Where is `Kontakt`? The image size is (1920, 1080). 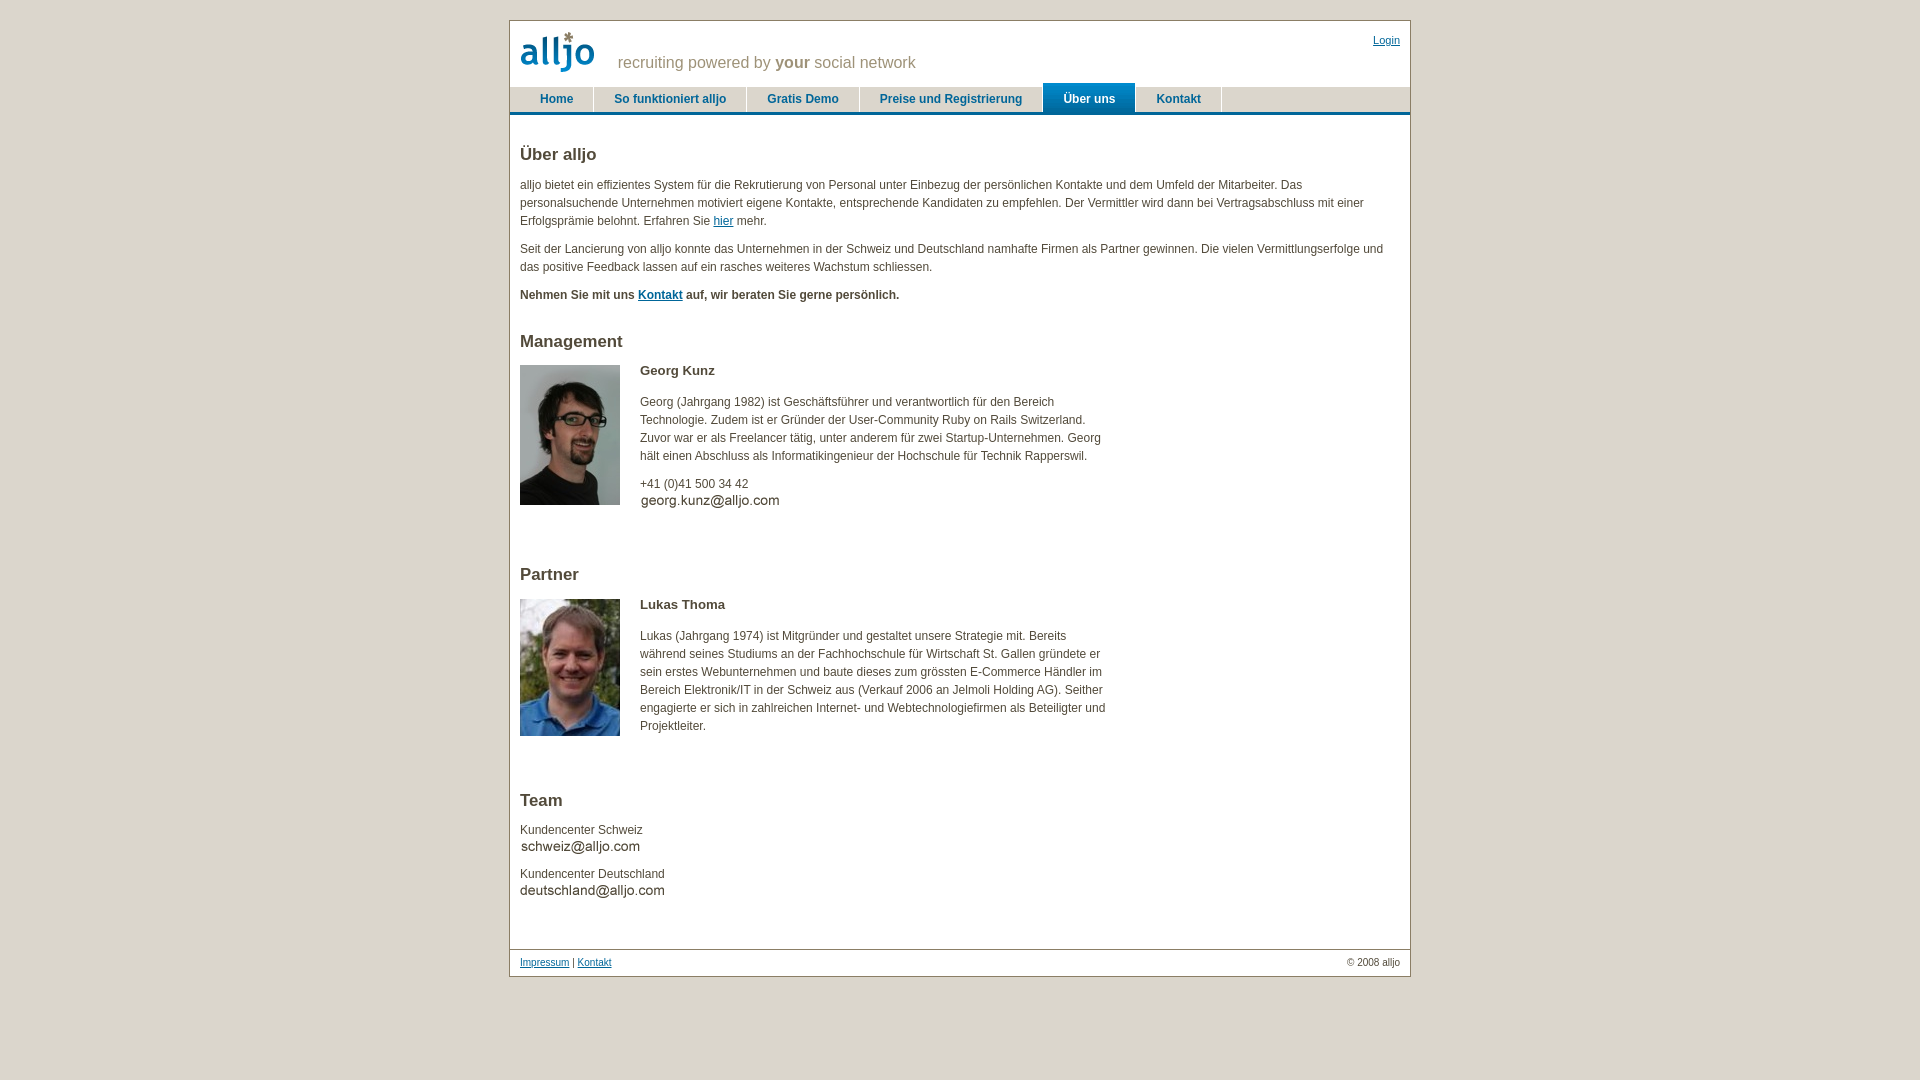
Kontakt is located at coordinates (595, 962).